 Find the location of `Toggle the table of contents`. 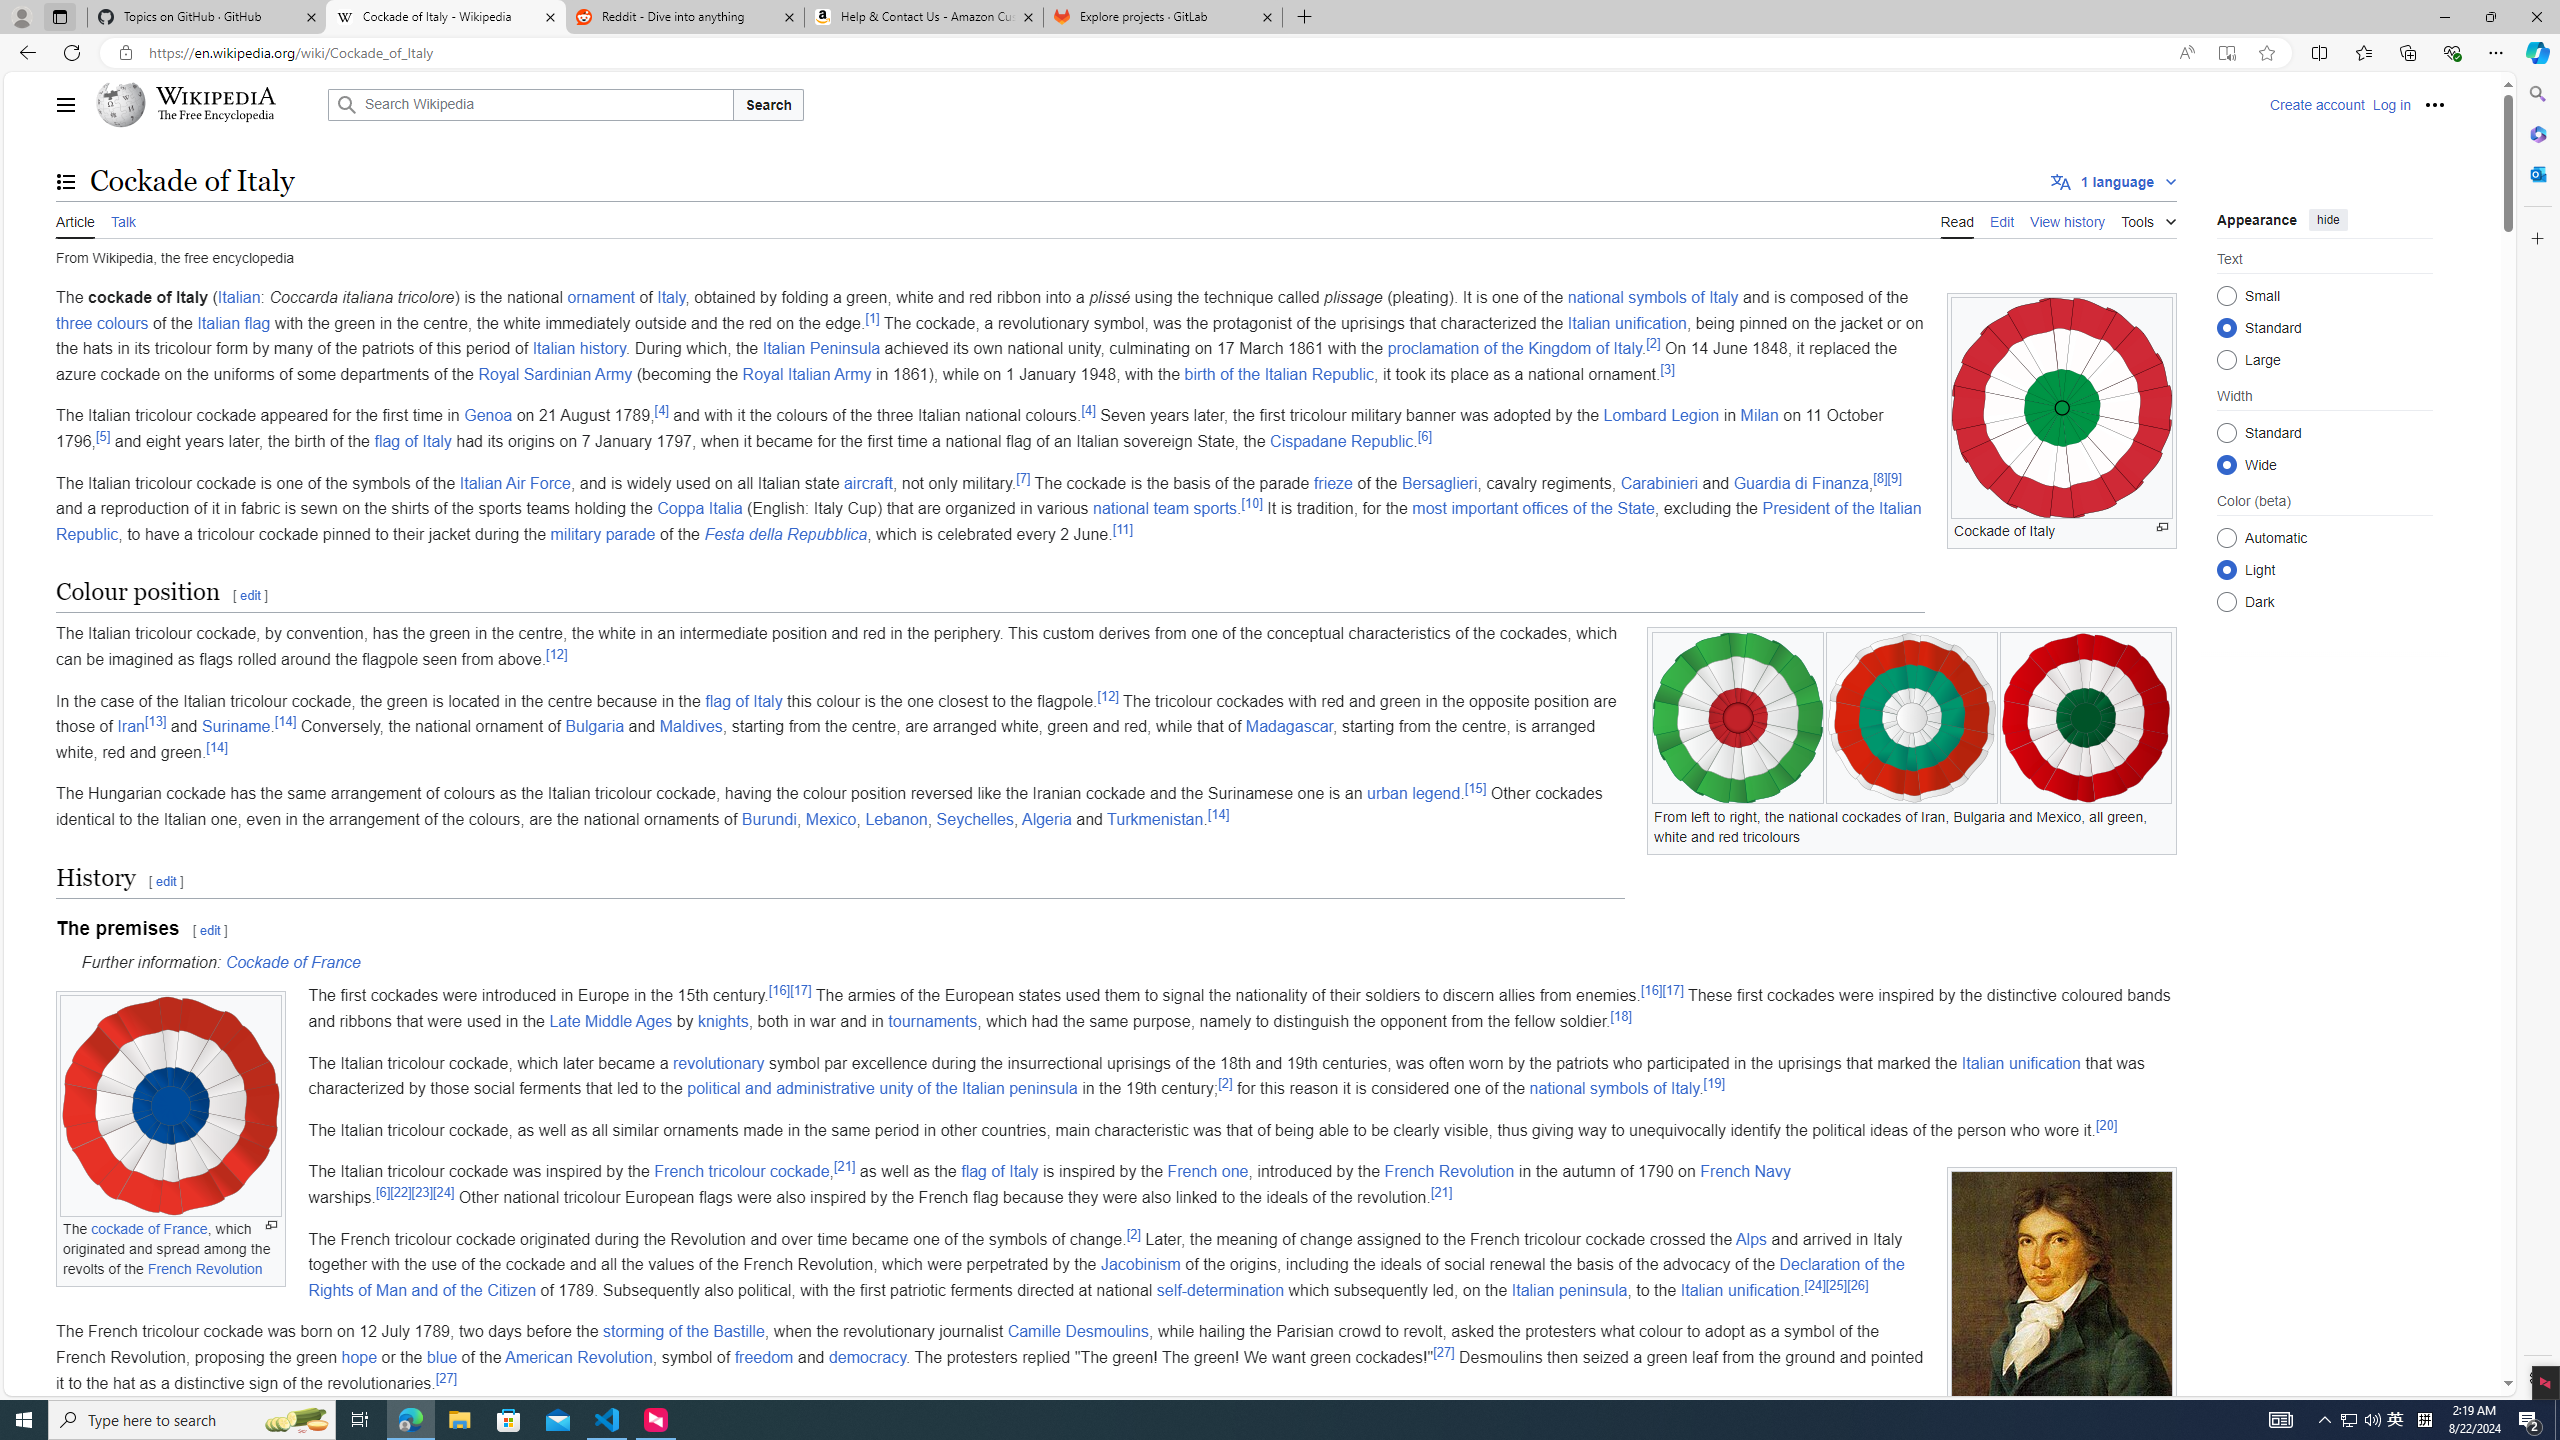

Toggle the table of contents is located at coordinates (66, 182).